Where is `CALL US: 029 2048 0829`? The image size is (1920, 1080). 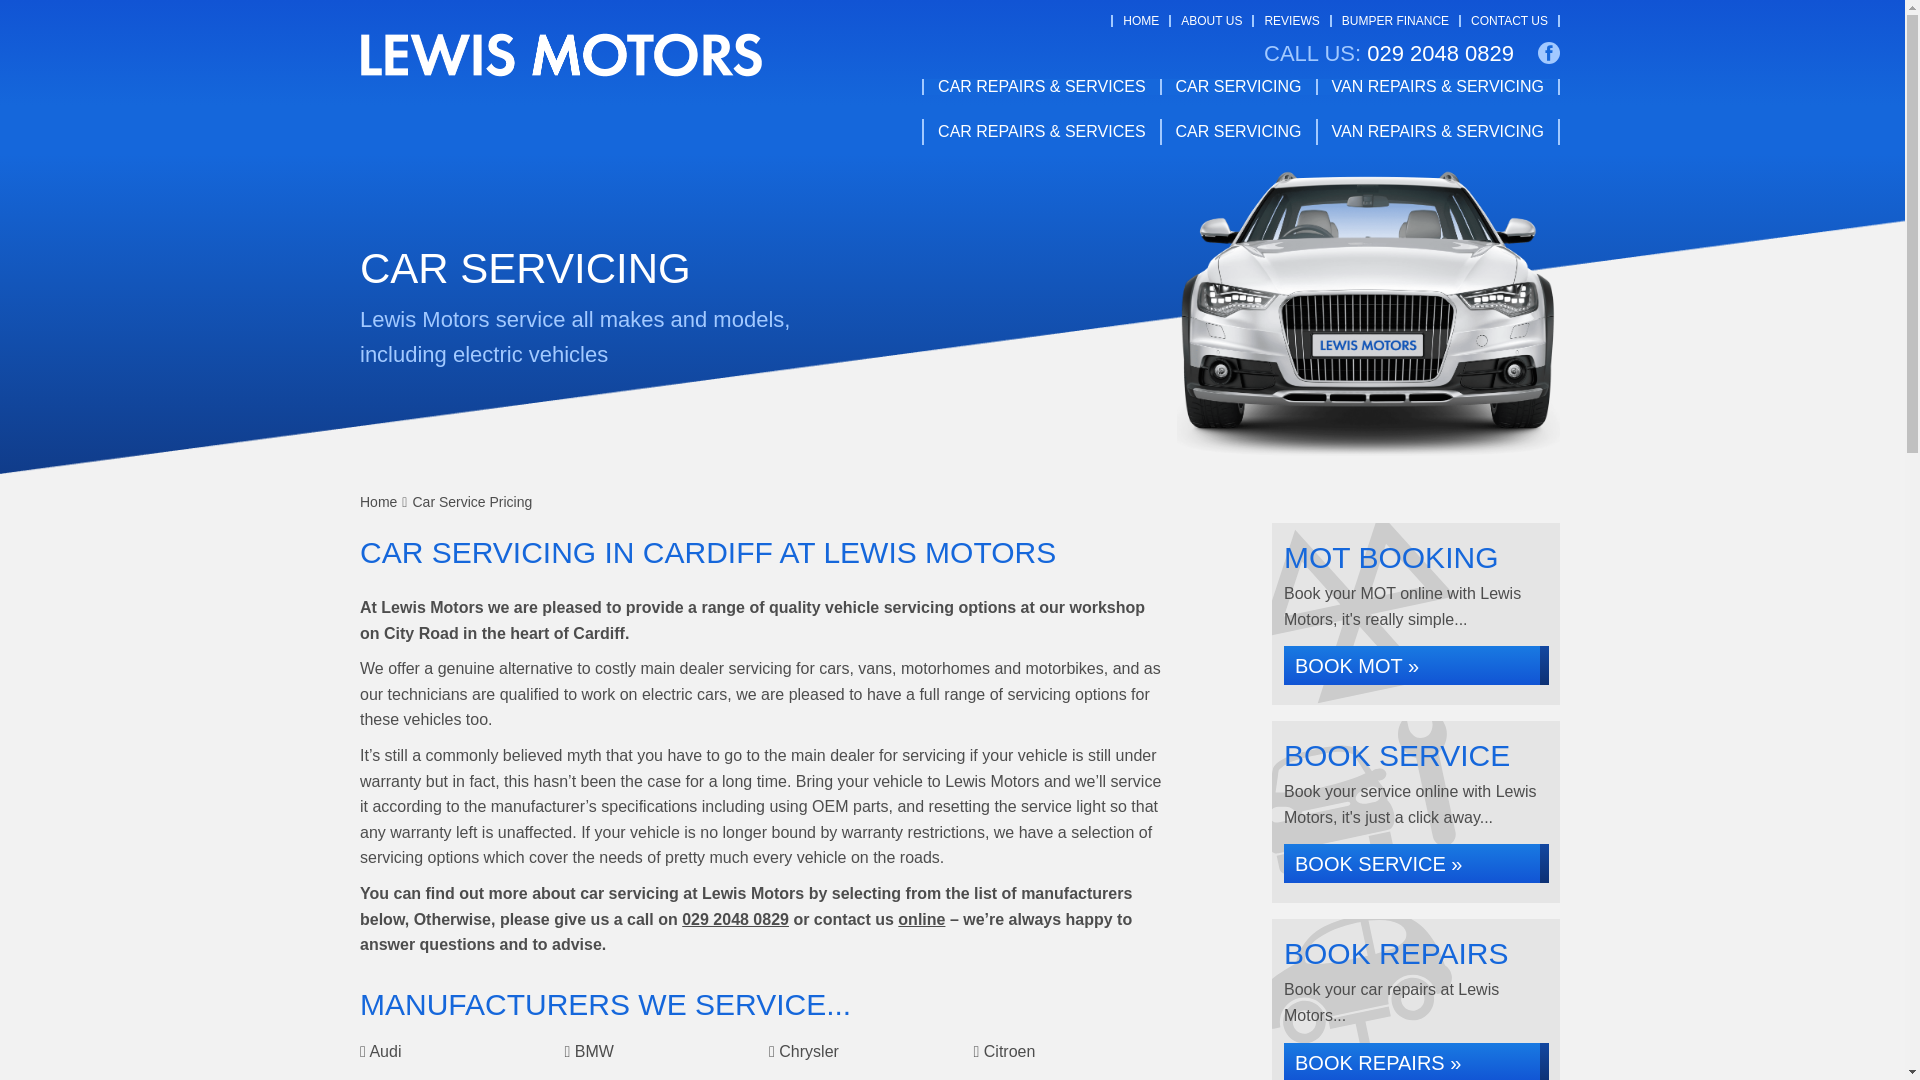
CALL US: 029 2048 0829 is located at coordinates (1388, 54).